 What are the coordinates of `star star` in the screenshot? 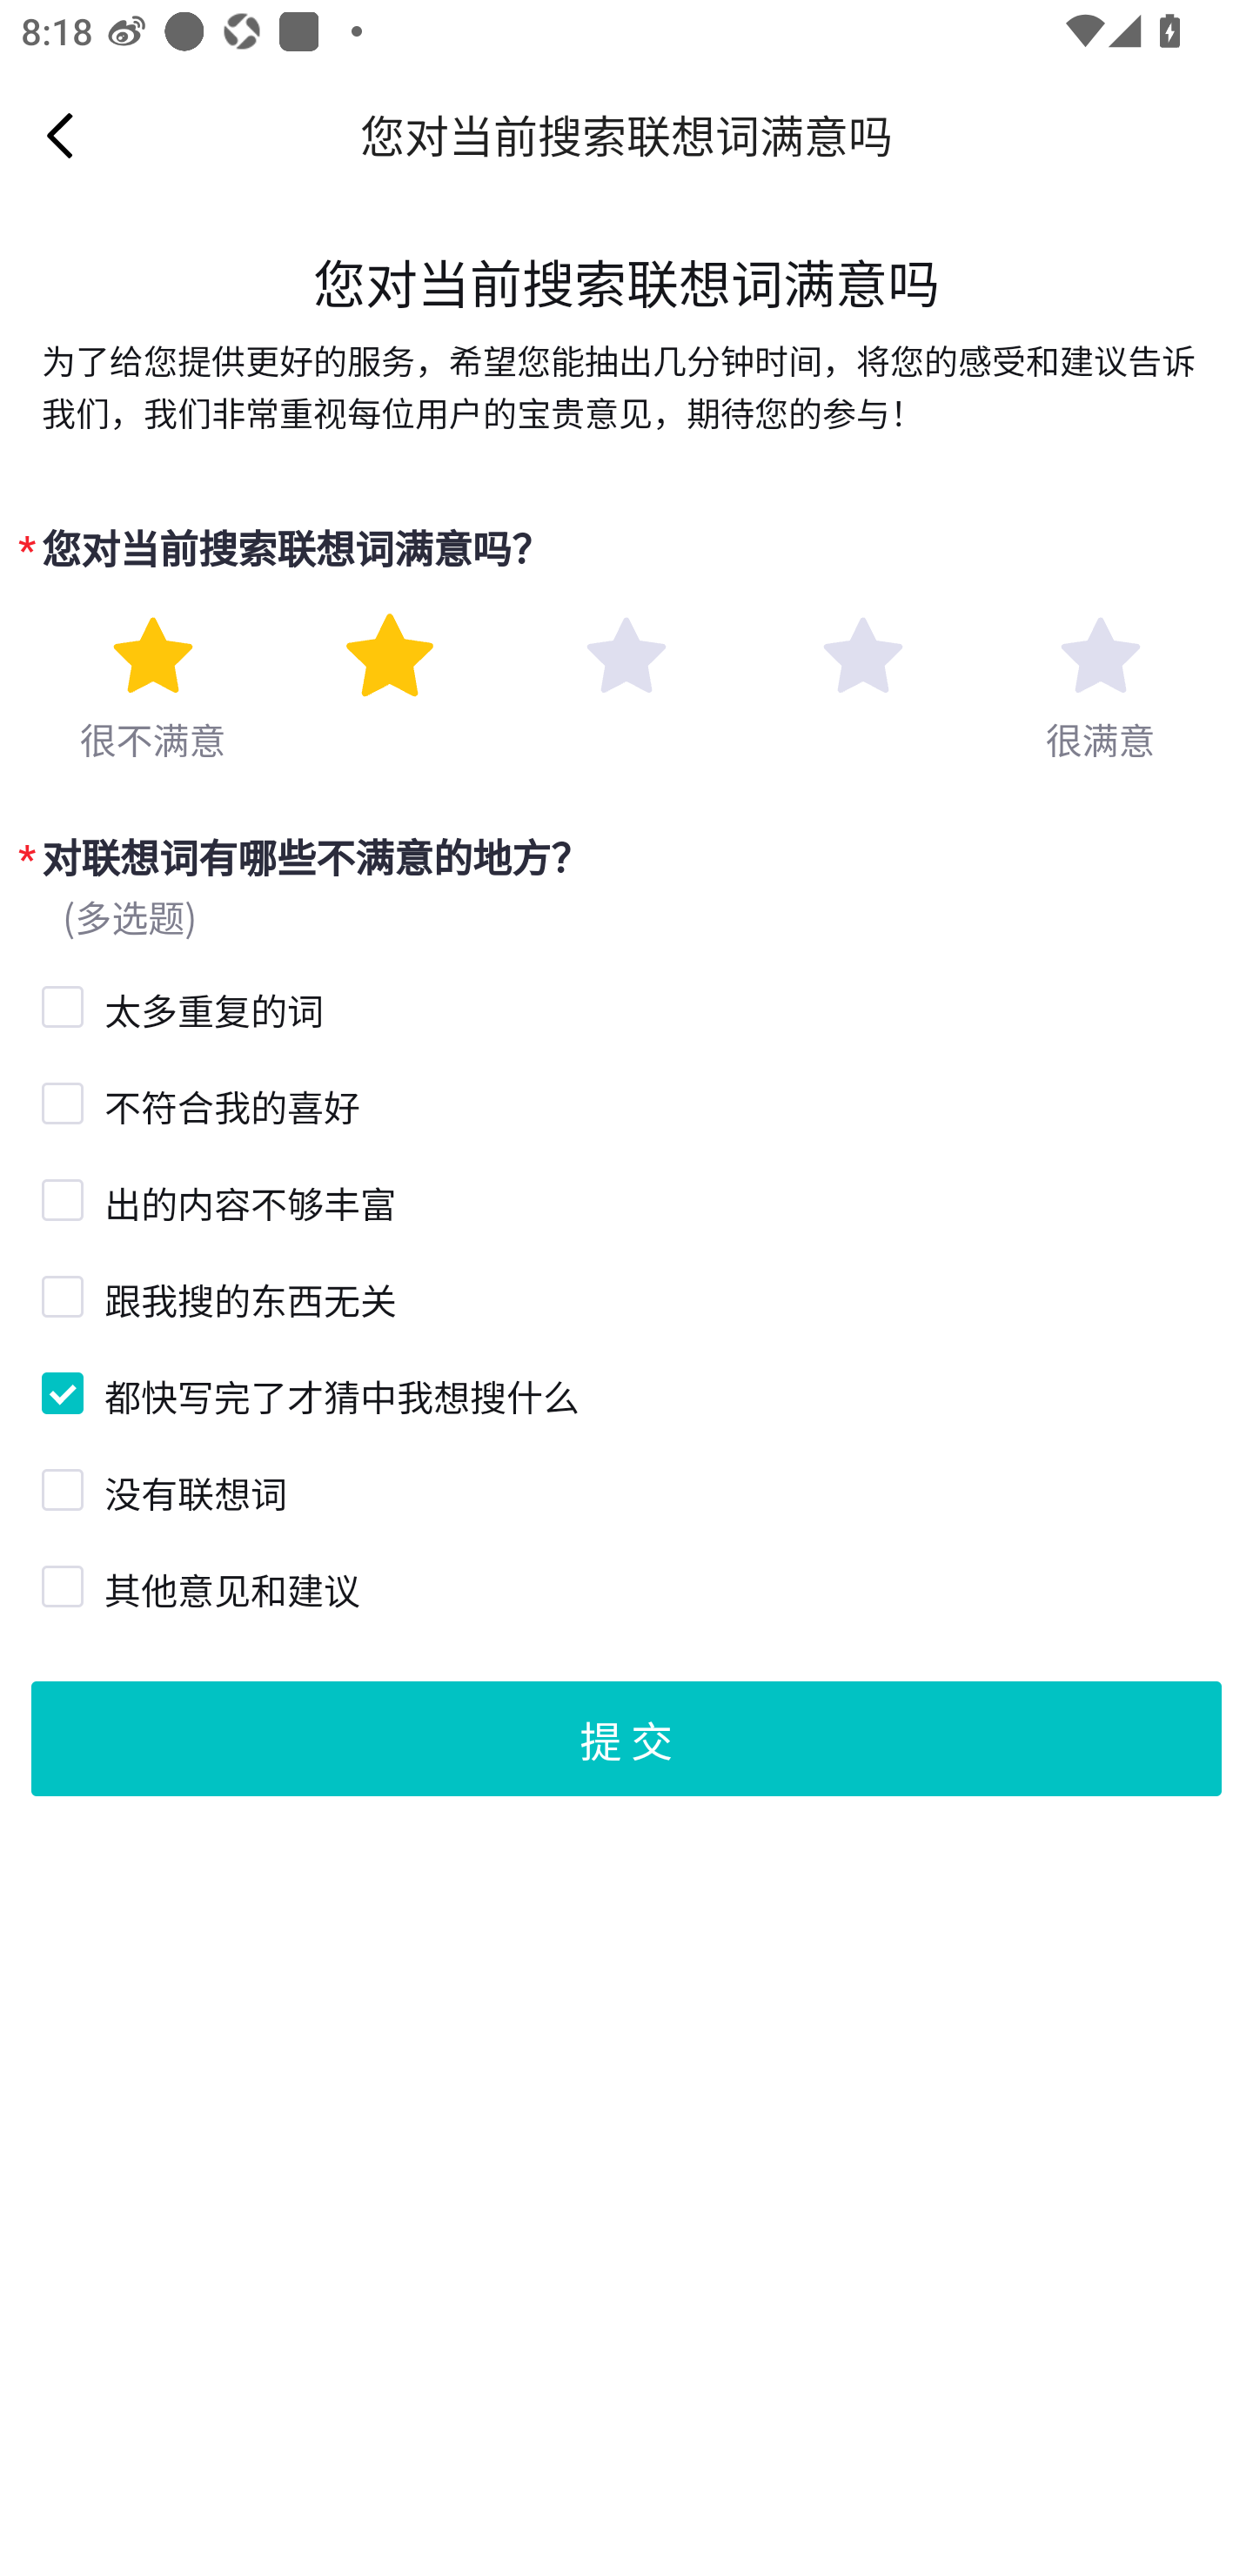 It's located at (862, 656).